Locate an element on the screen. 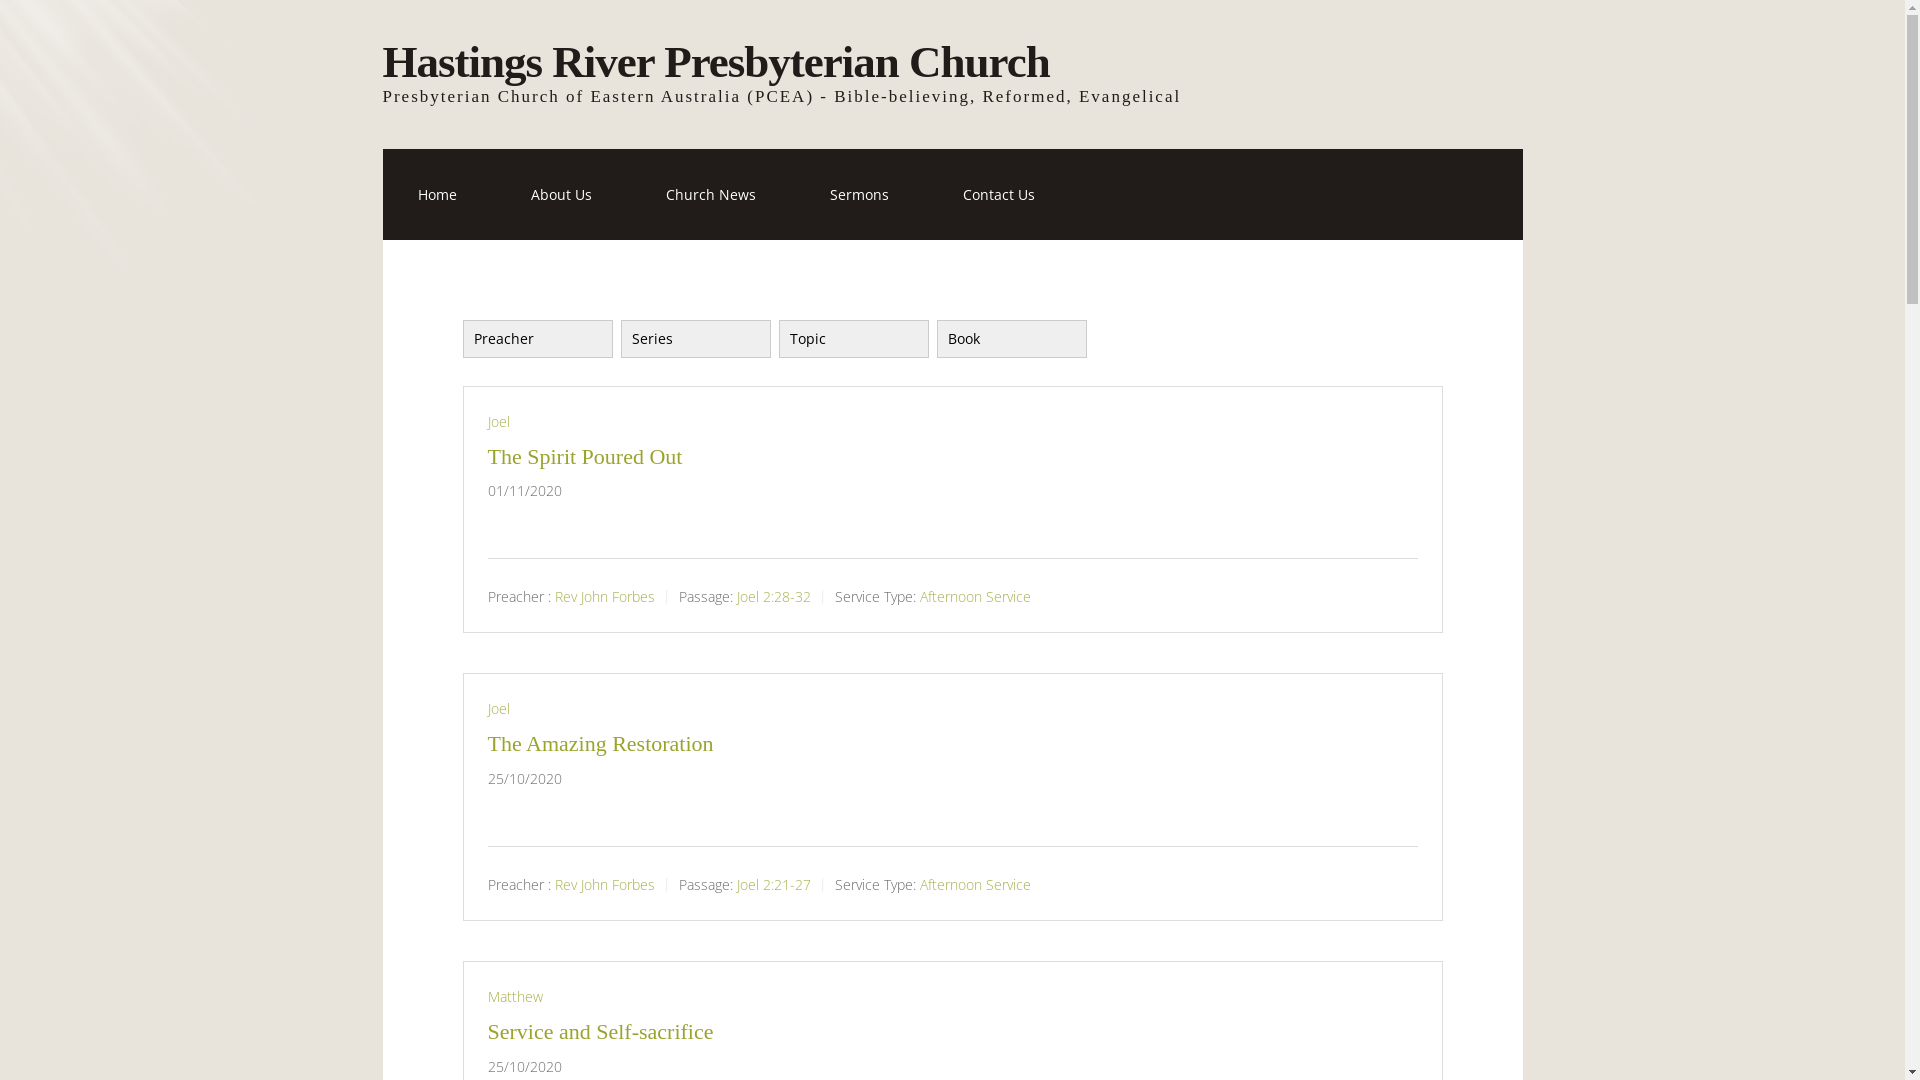  Afternoon Service is located at coordinates (976, 884).